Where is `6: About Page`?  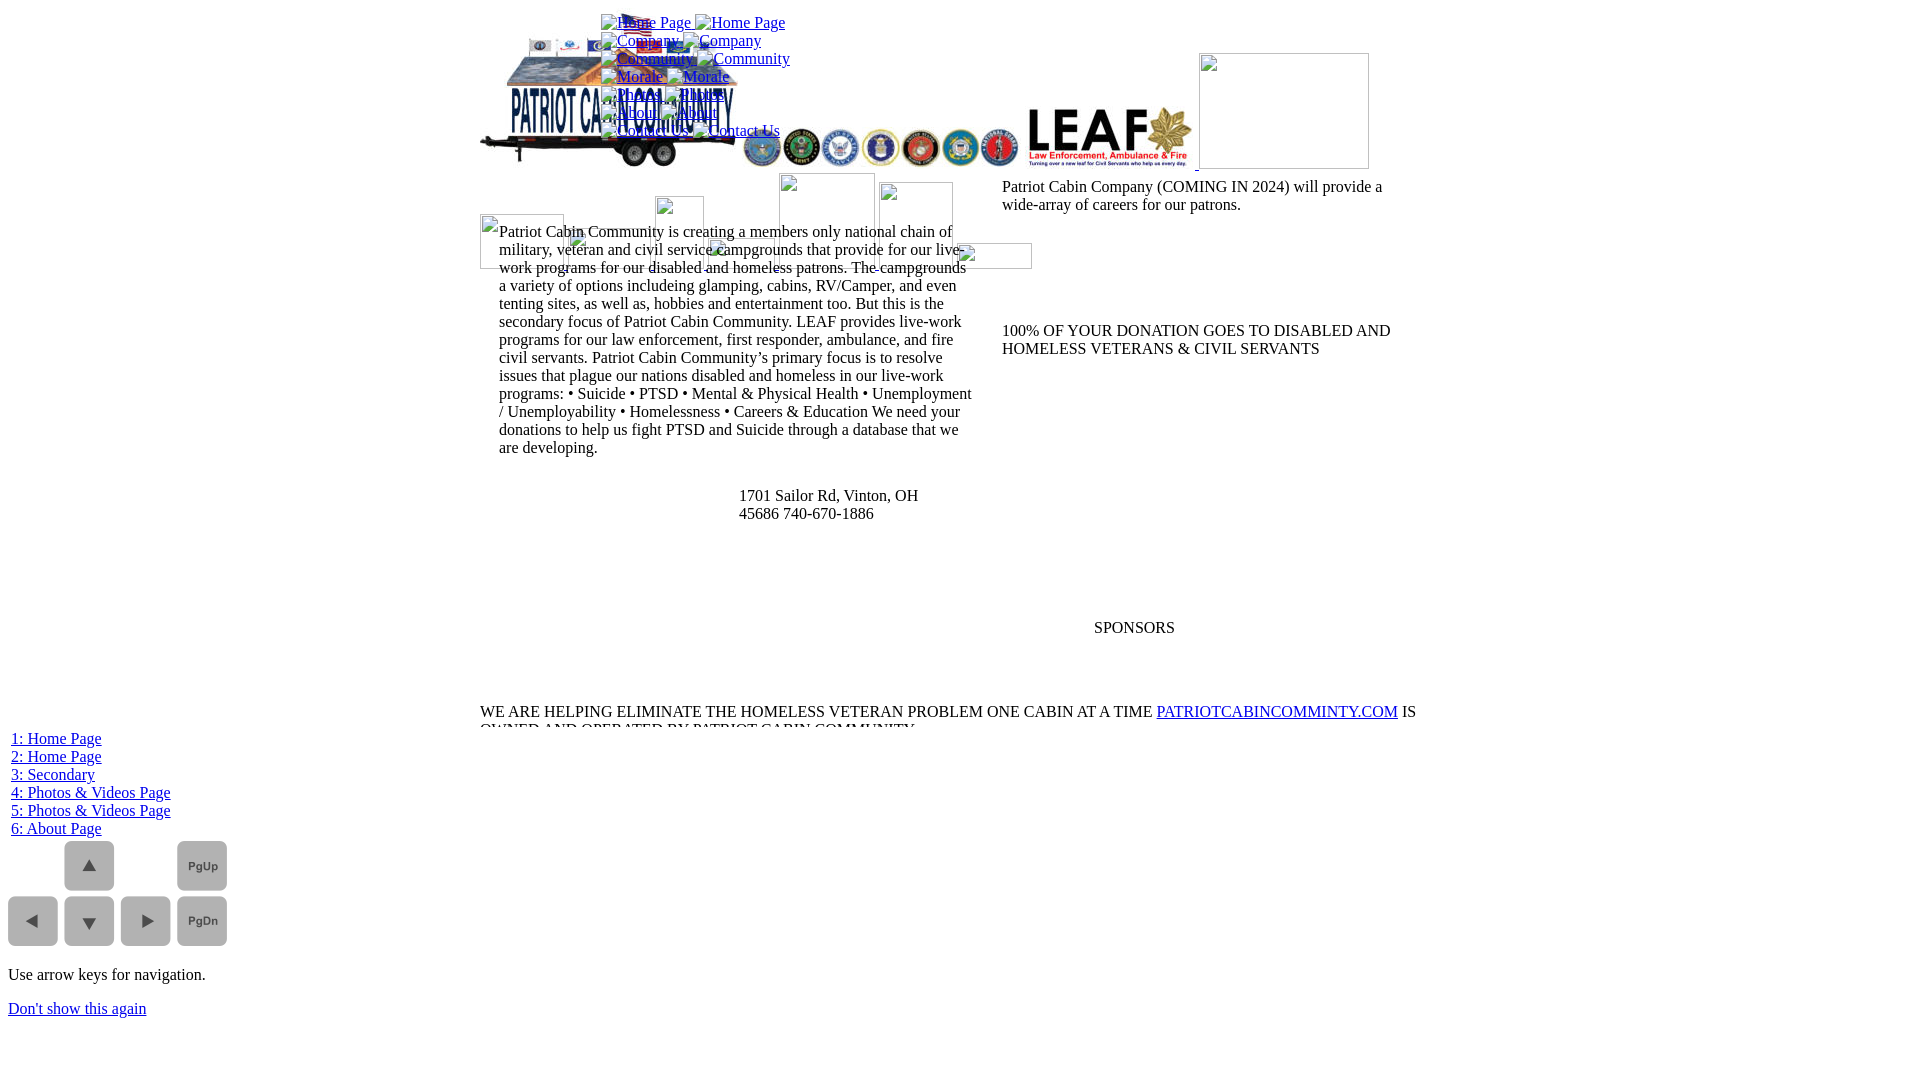 6: About Page is located at coordinates (56, 828).